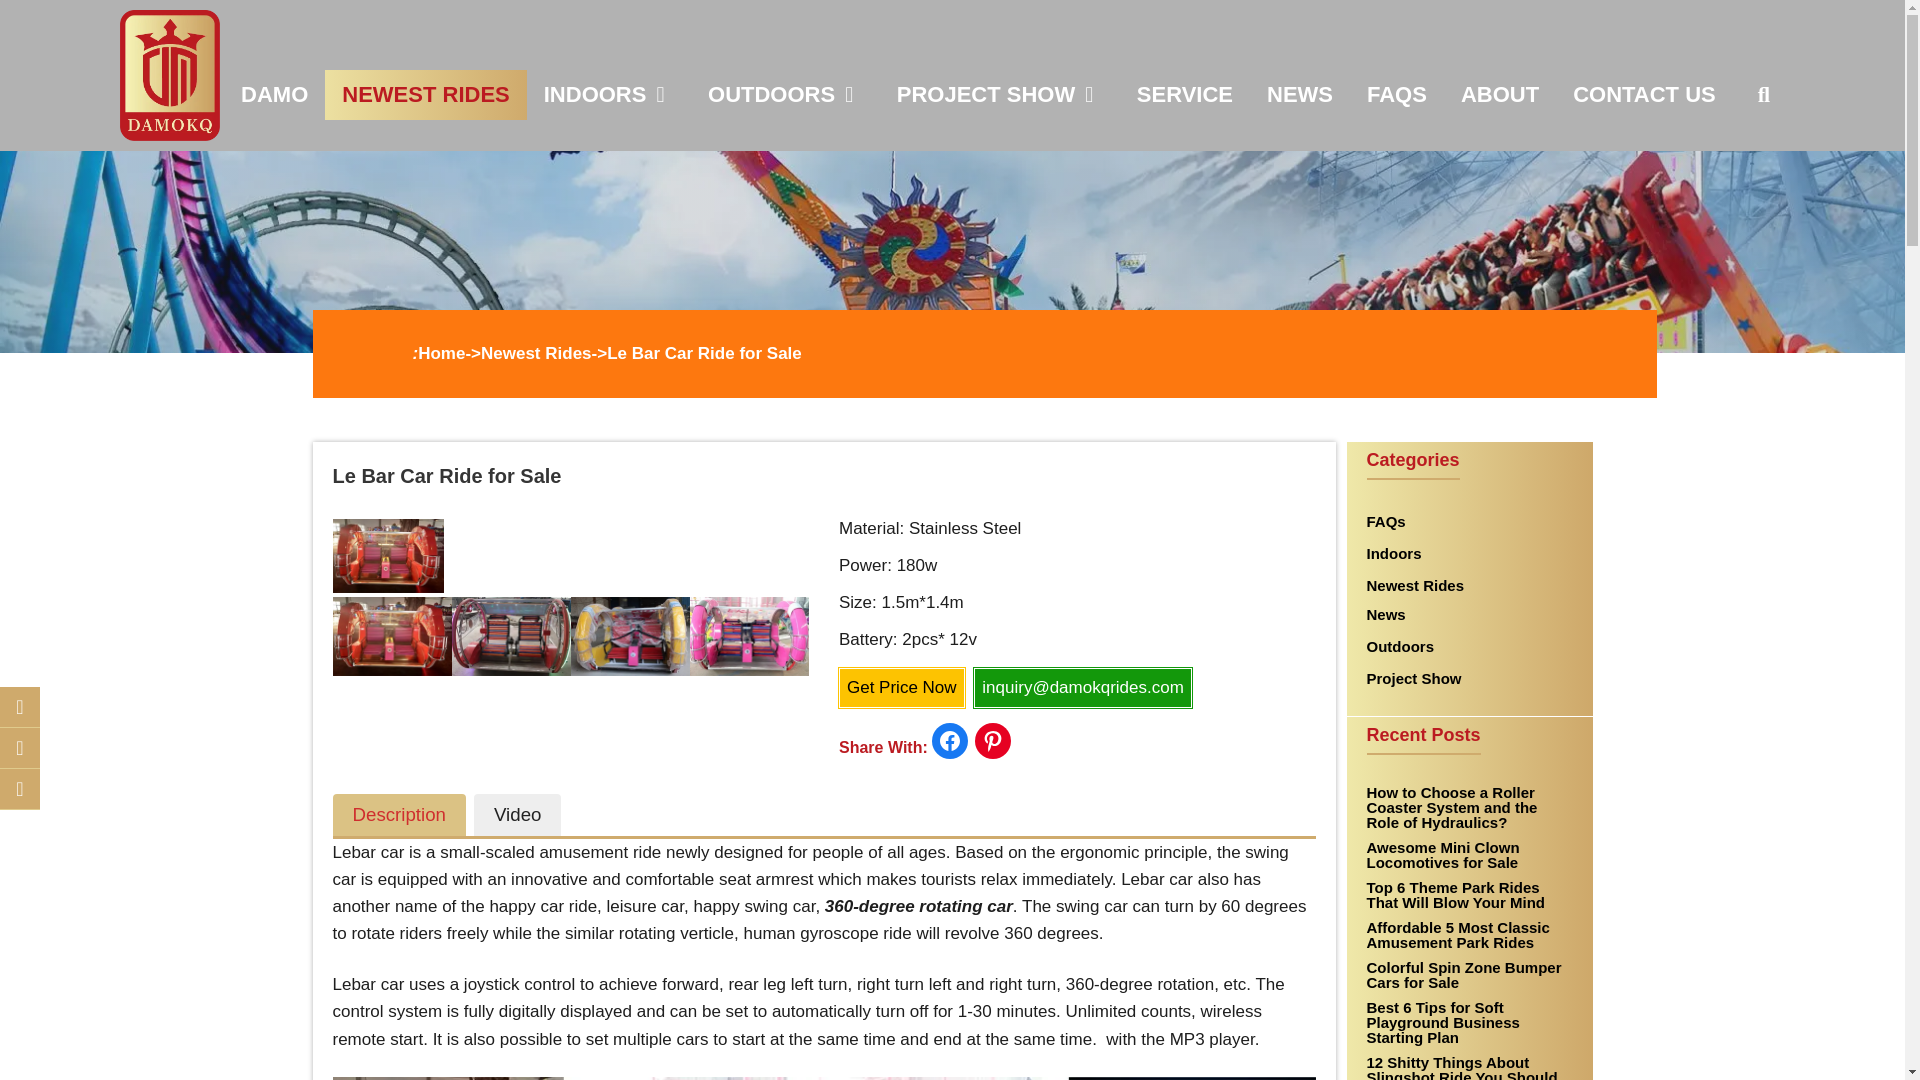 The image size is (1920, 1080). I want to click on wpforms-submit, so click(768, 469).